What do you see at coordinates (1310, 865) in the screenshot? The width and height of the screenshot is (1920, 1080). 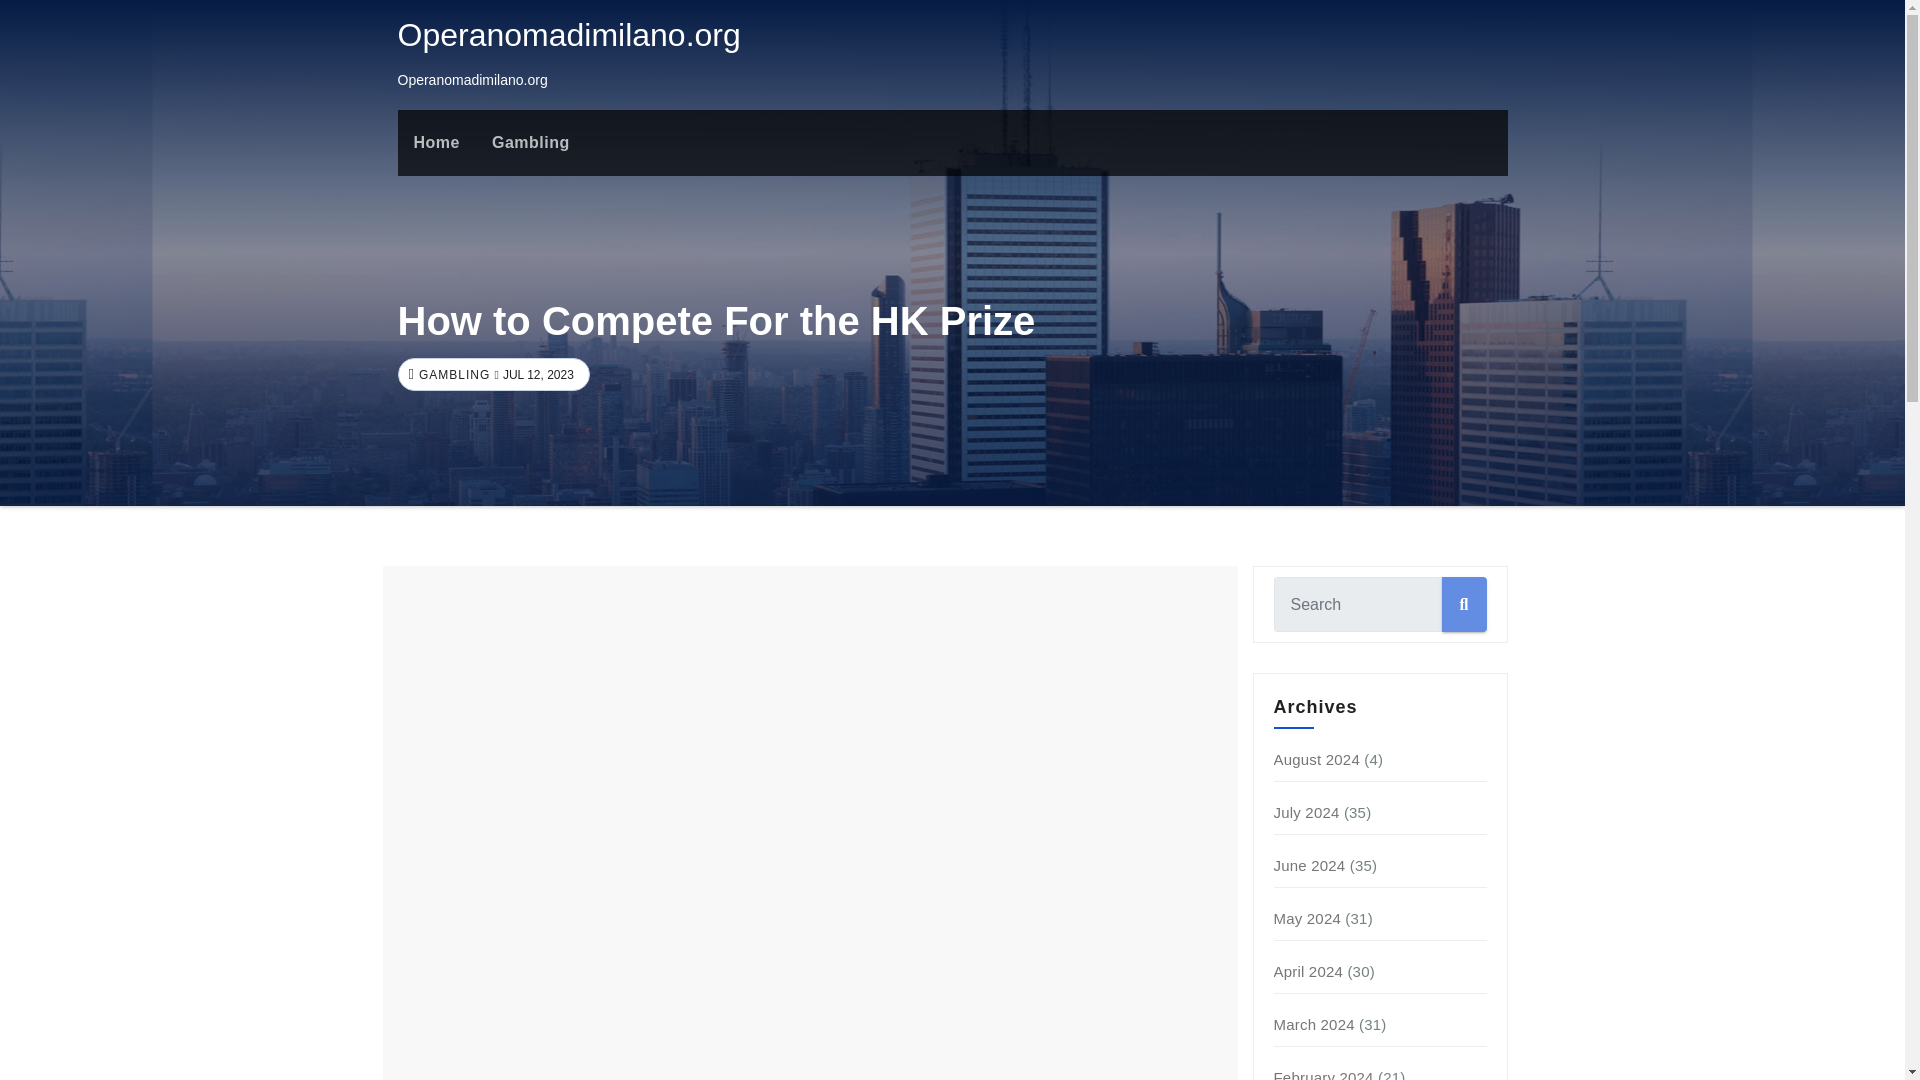 I see `June 2024` at bounding box center [1310, 865].